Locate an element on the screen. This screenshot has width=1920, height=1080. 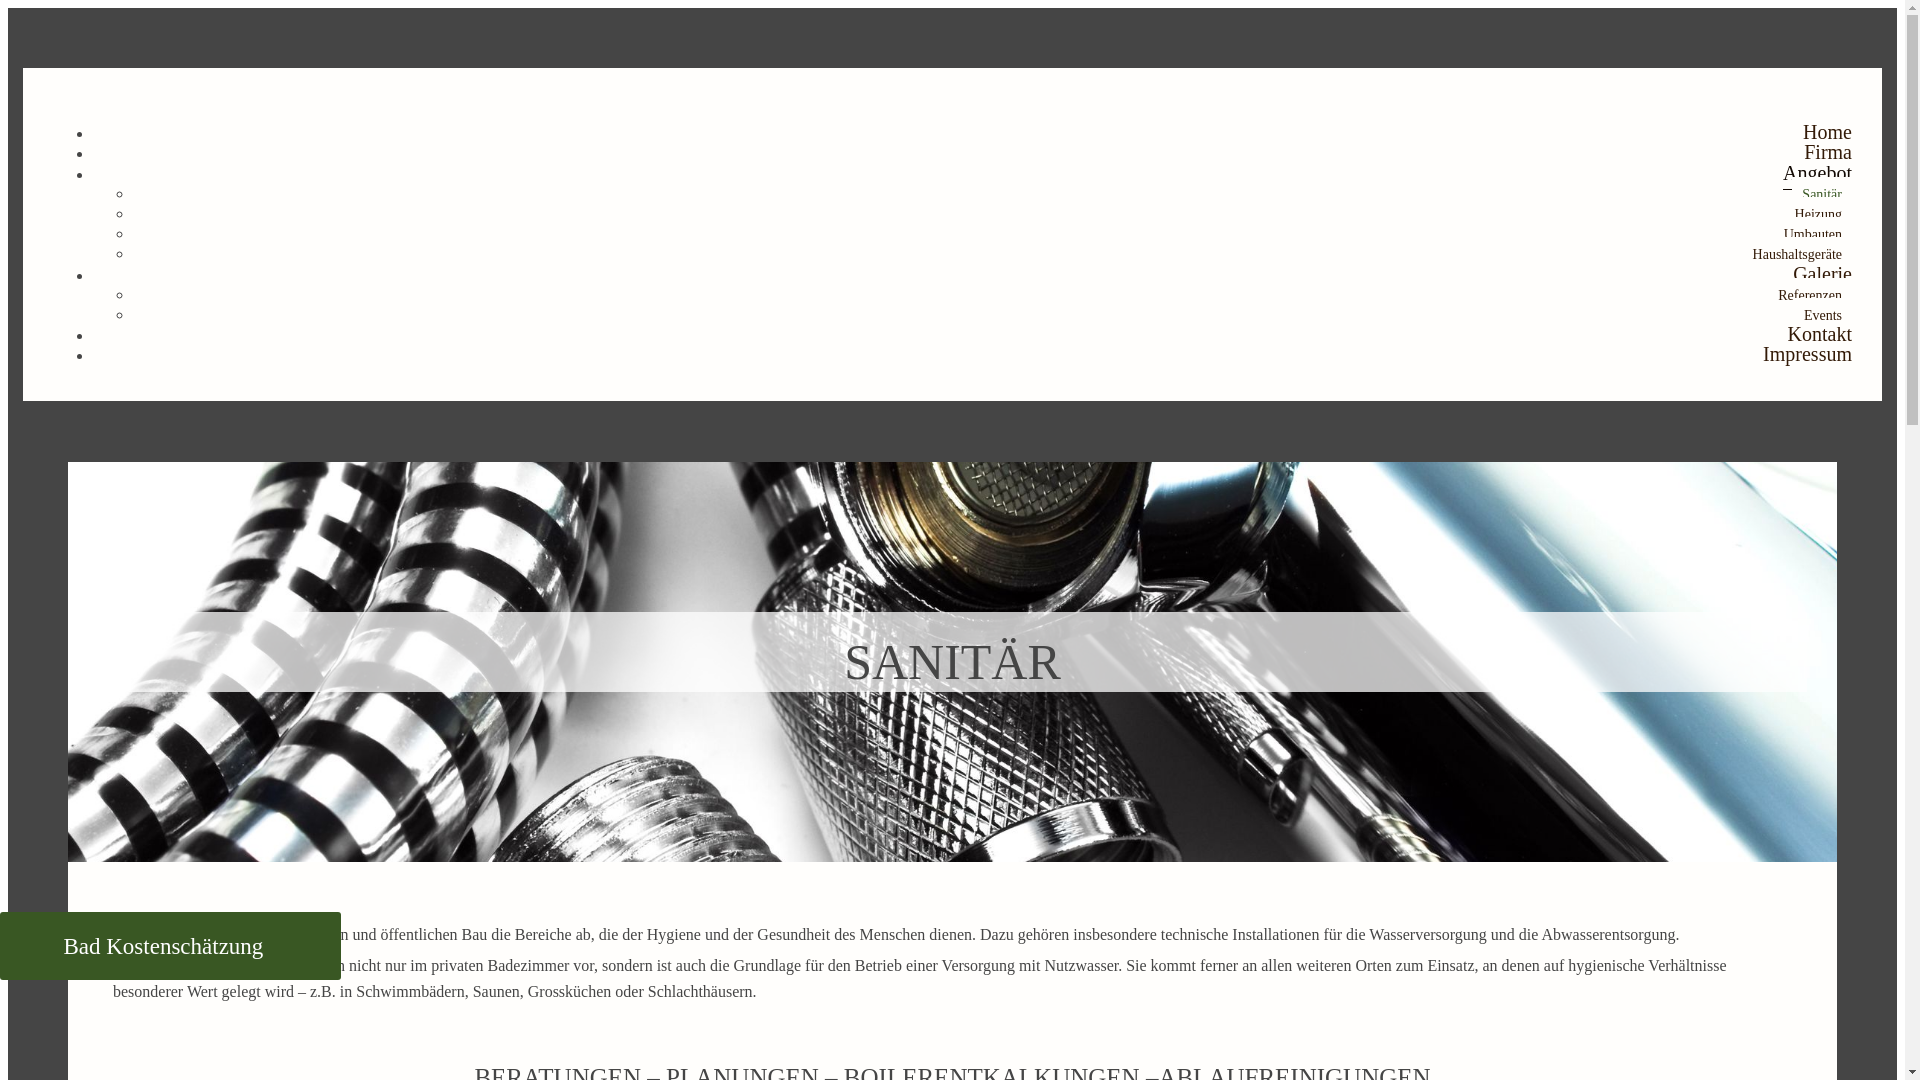
Umbauten is located at coordinates (1813, 234).